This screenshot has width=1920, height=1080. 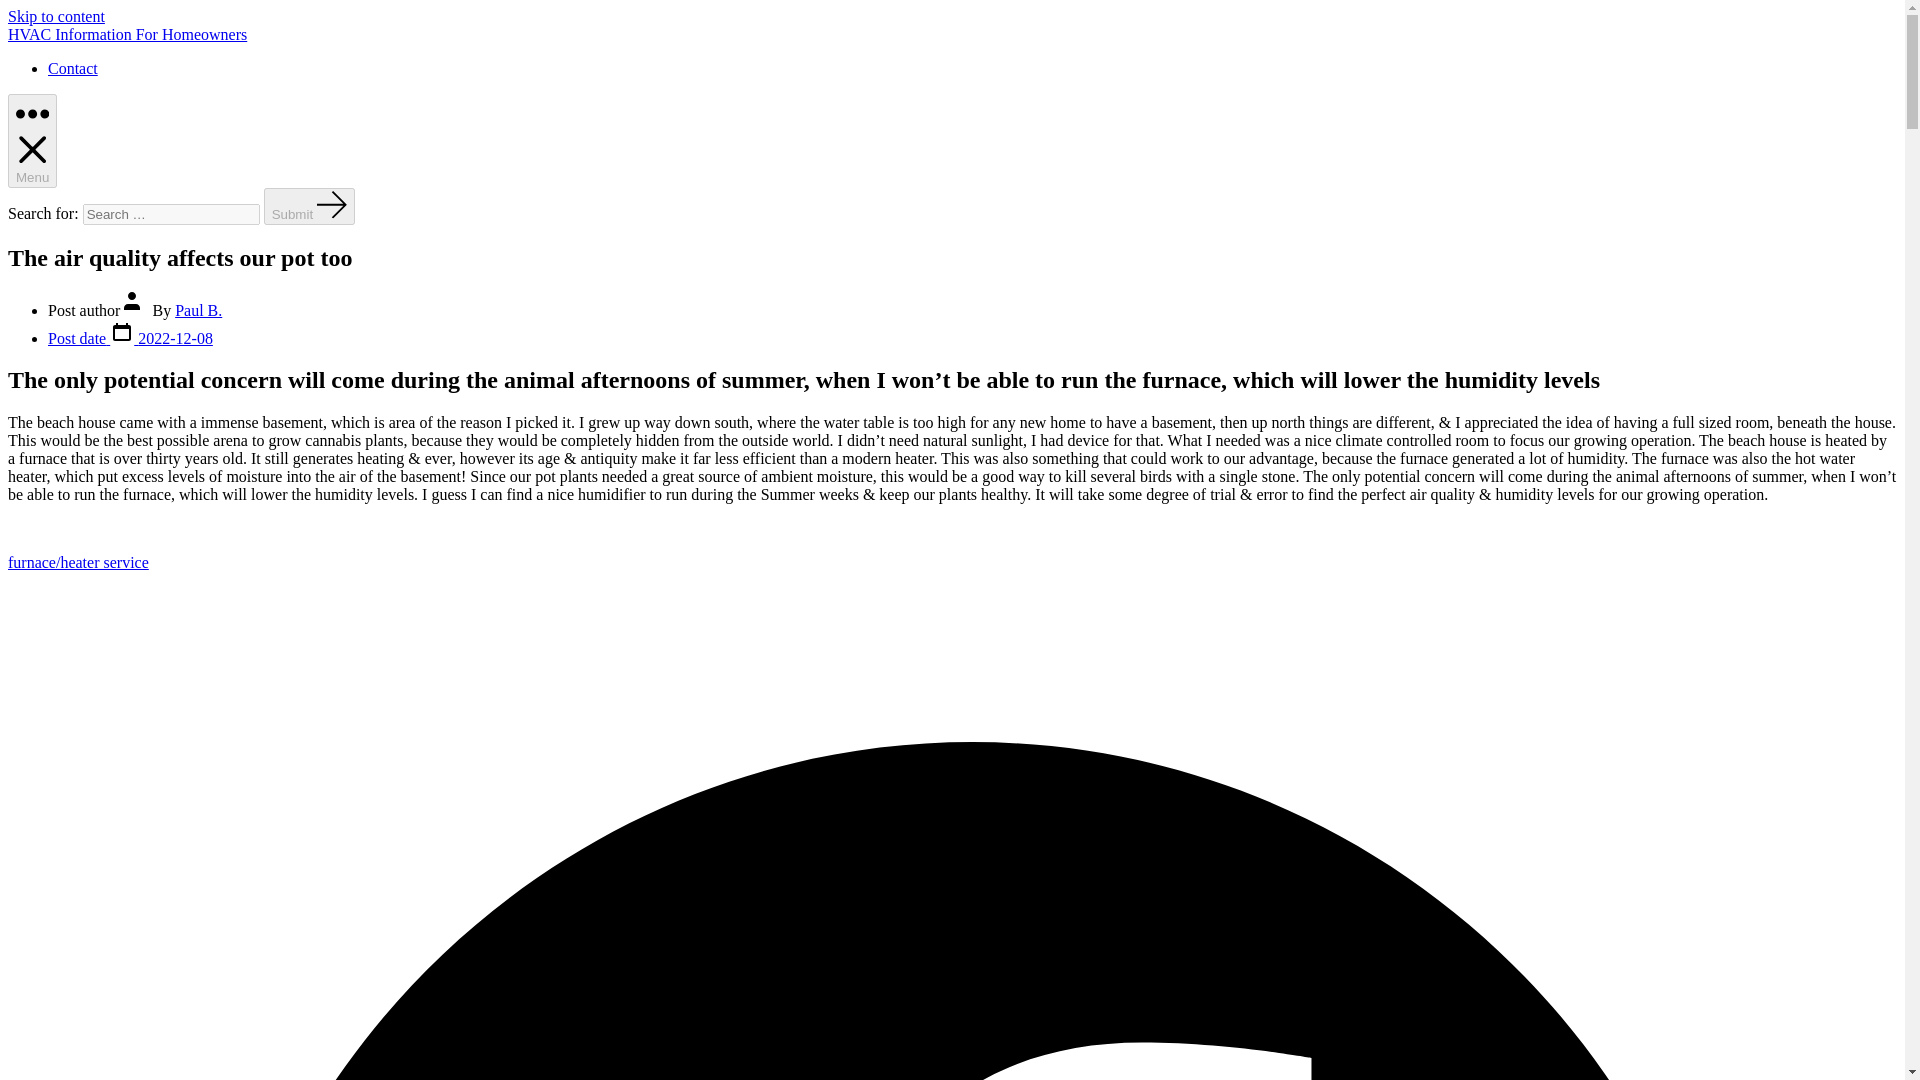 What do you see at coordinates (198, 310) in the screenshot?
I see `Paul B.` at bounding box center [198, 310].